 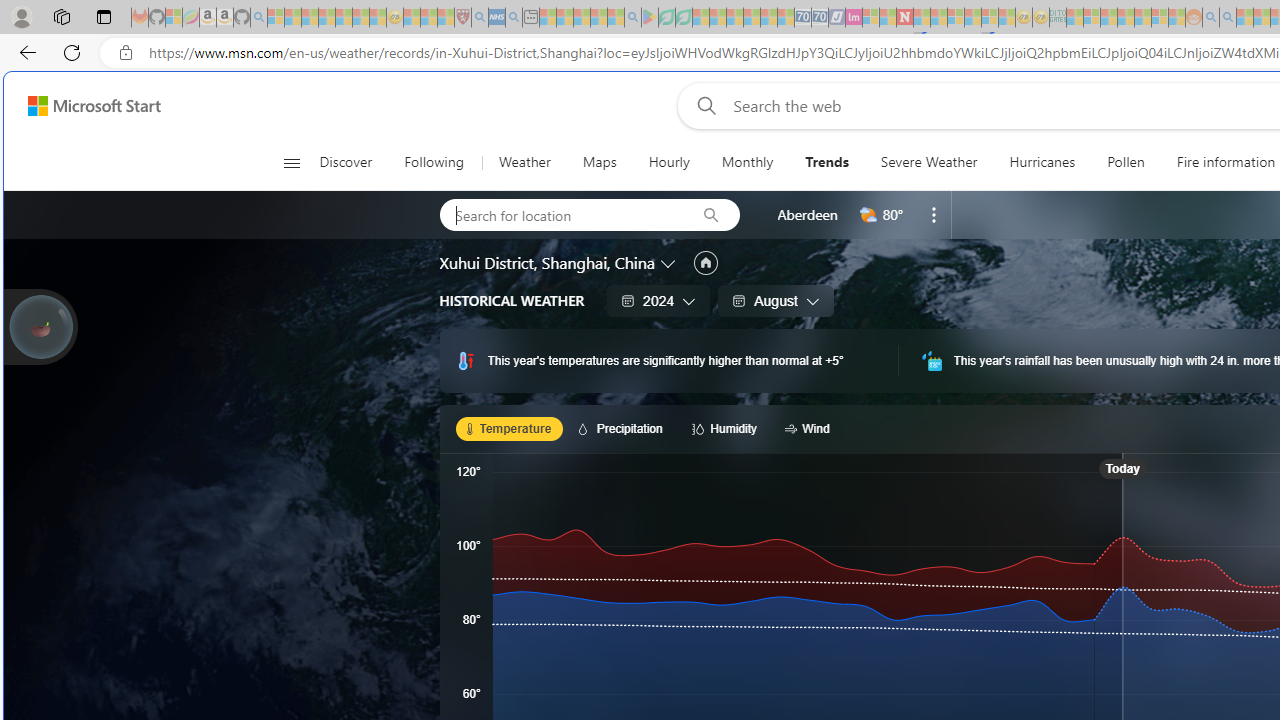 I want to click on Monthly, so click(x=747, y=162).